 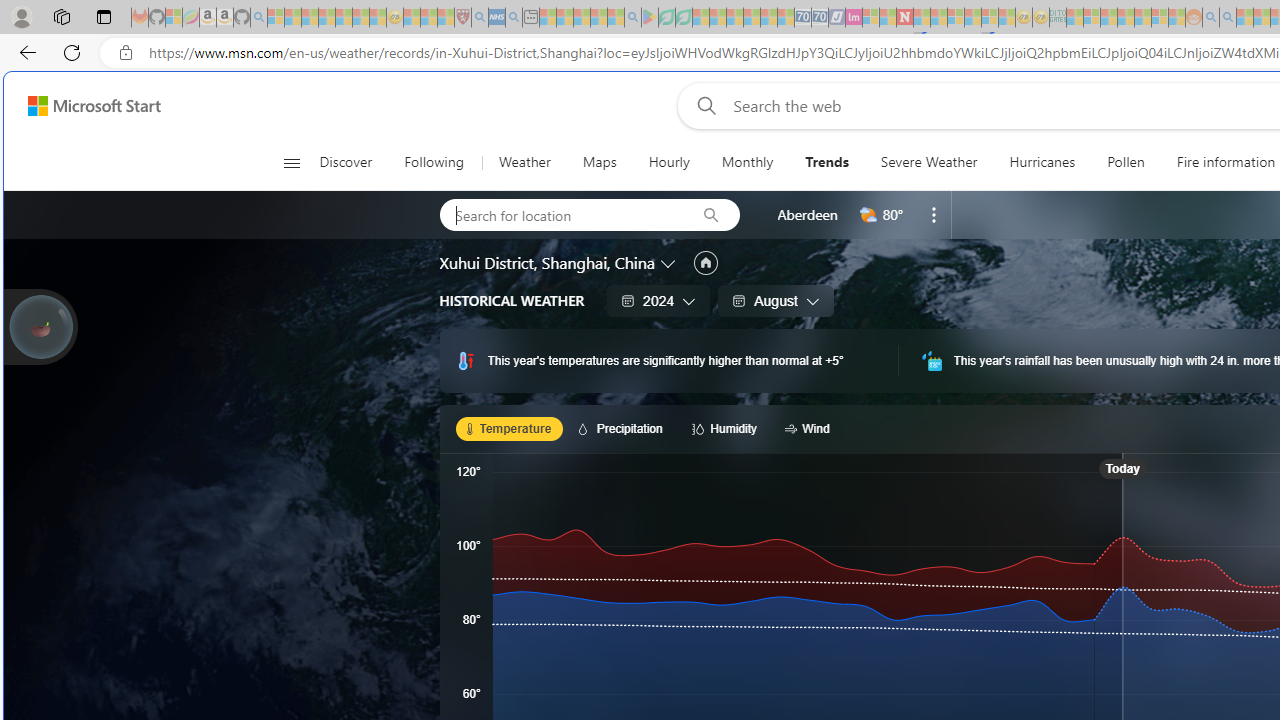 I want to click on Monthly, so click(x=747, y=162).